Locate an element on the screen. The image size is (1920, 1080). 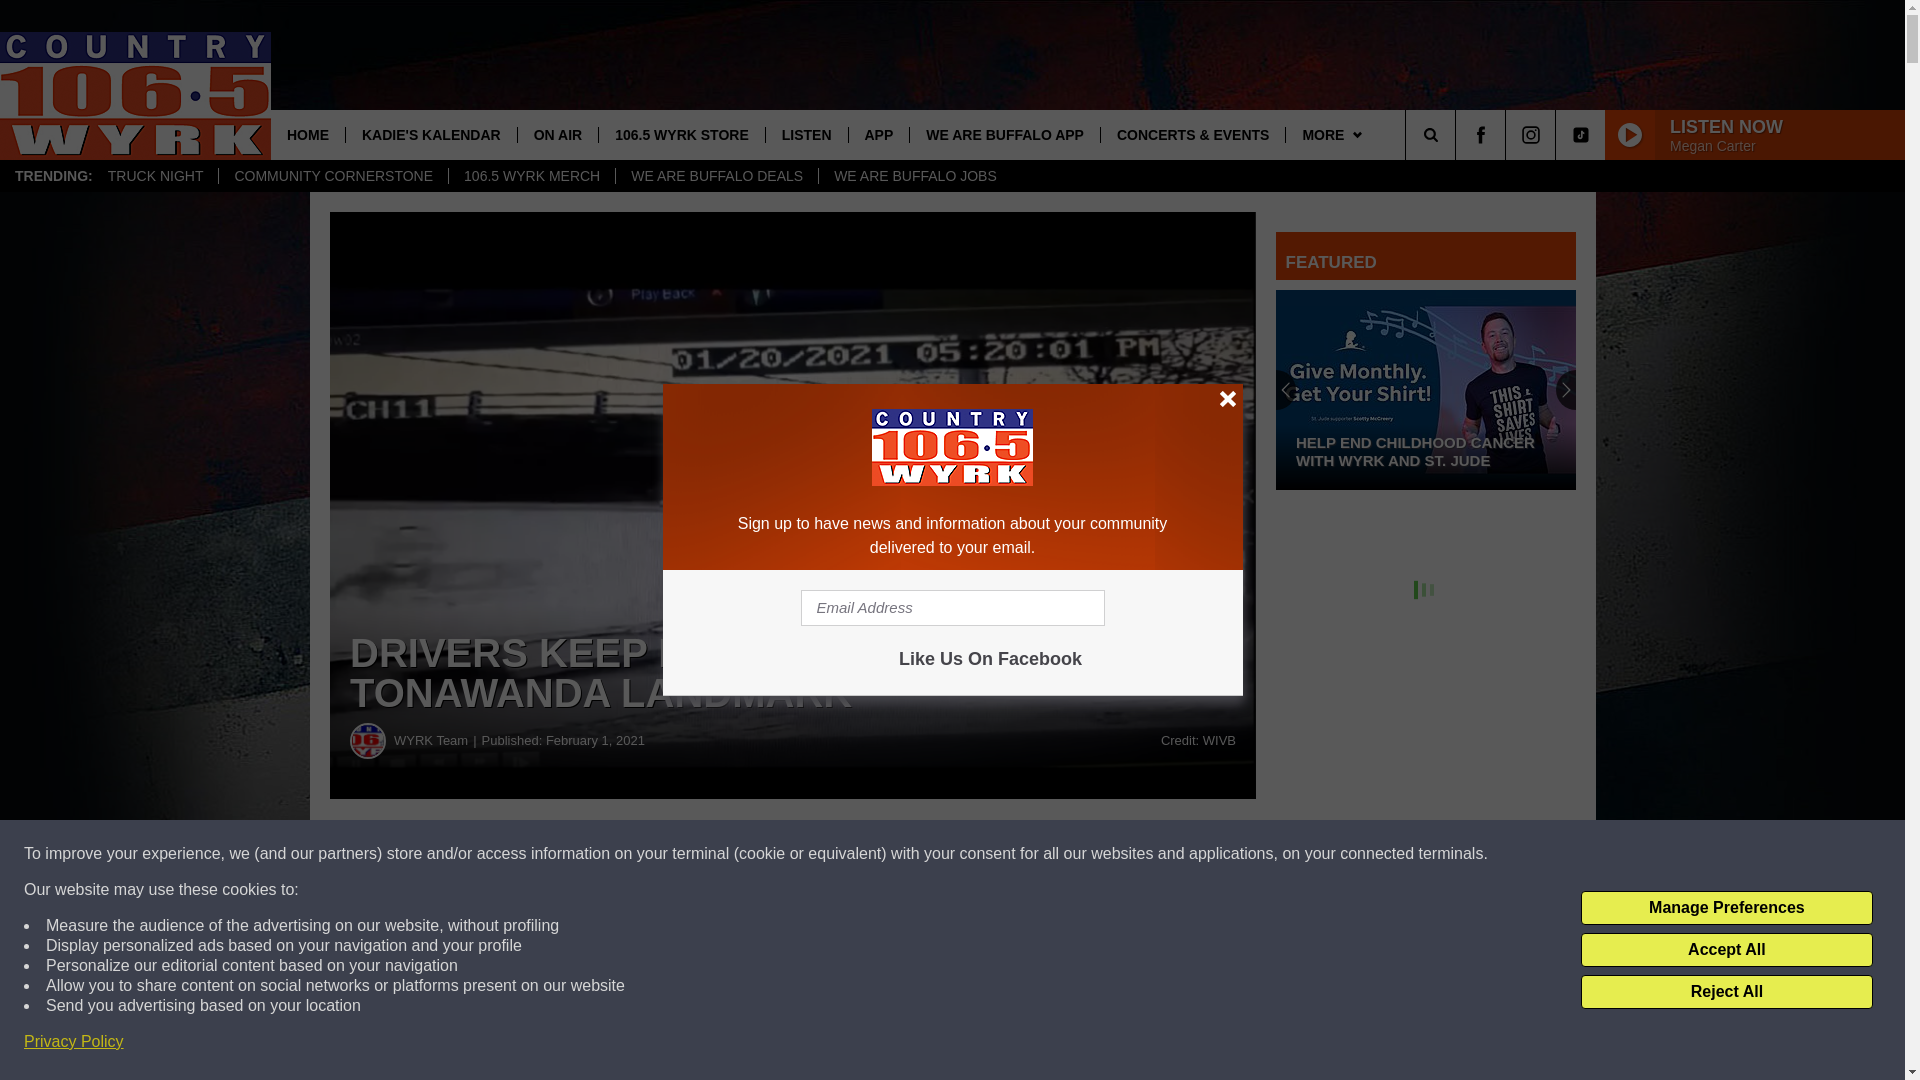
ON AIR is located at coordinates (556, 134).